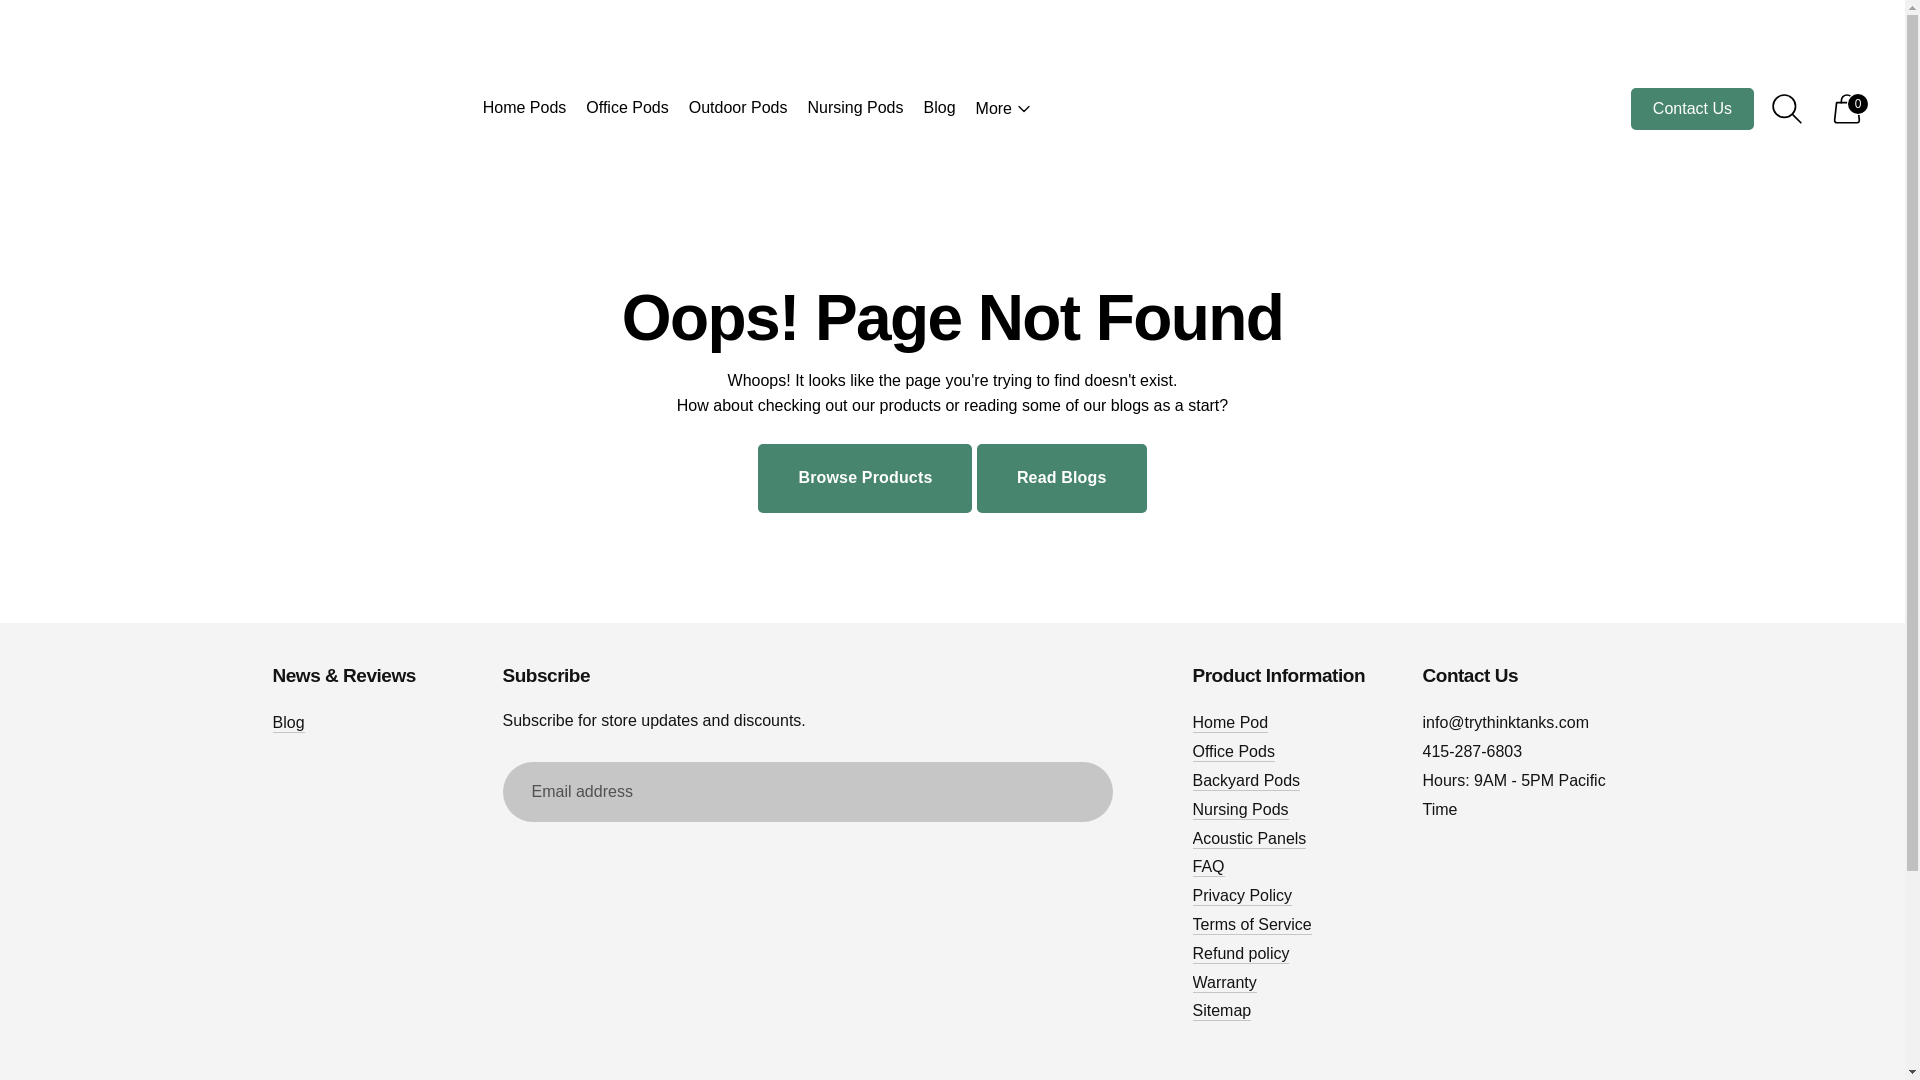  Describe the element at coordinates (524, 108) in the screenshot. I see `Home Pods` at that location.